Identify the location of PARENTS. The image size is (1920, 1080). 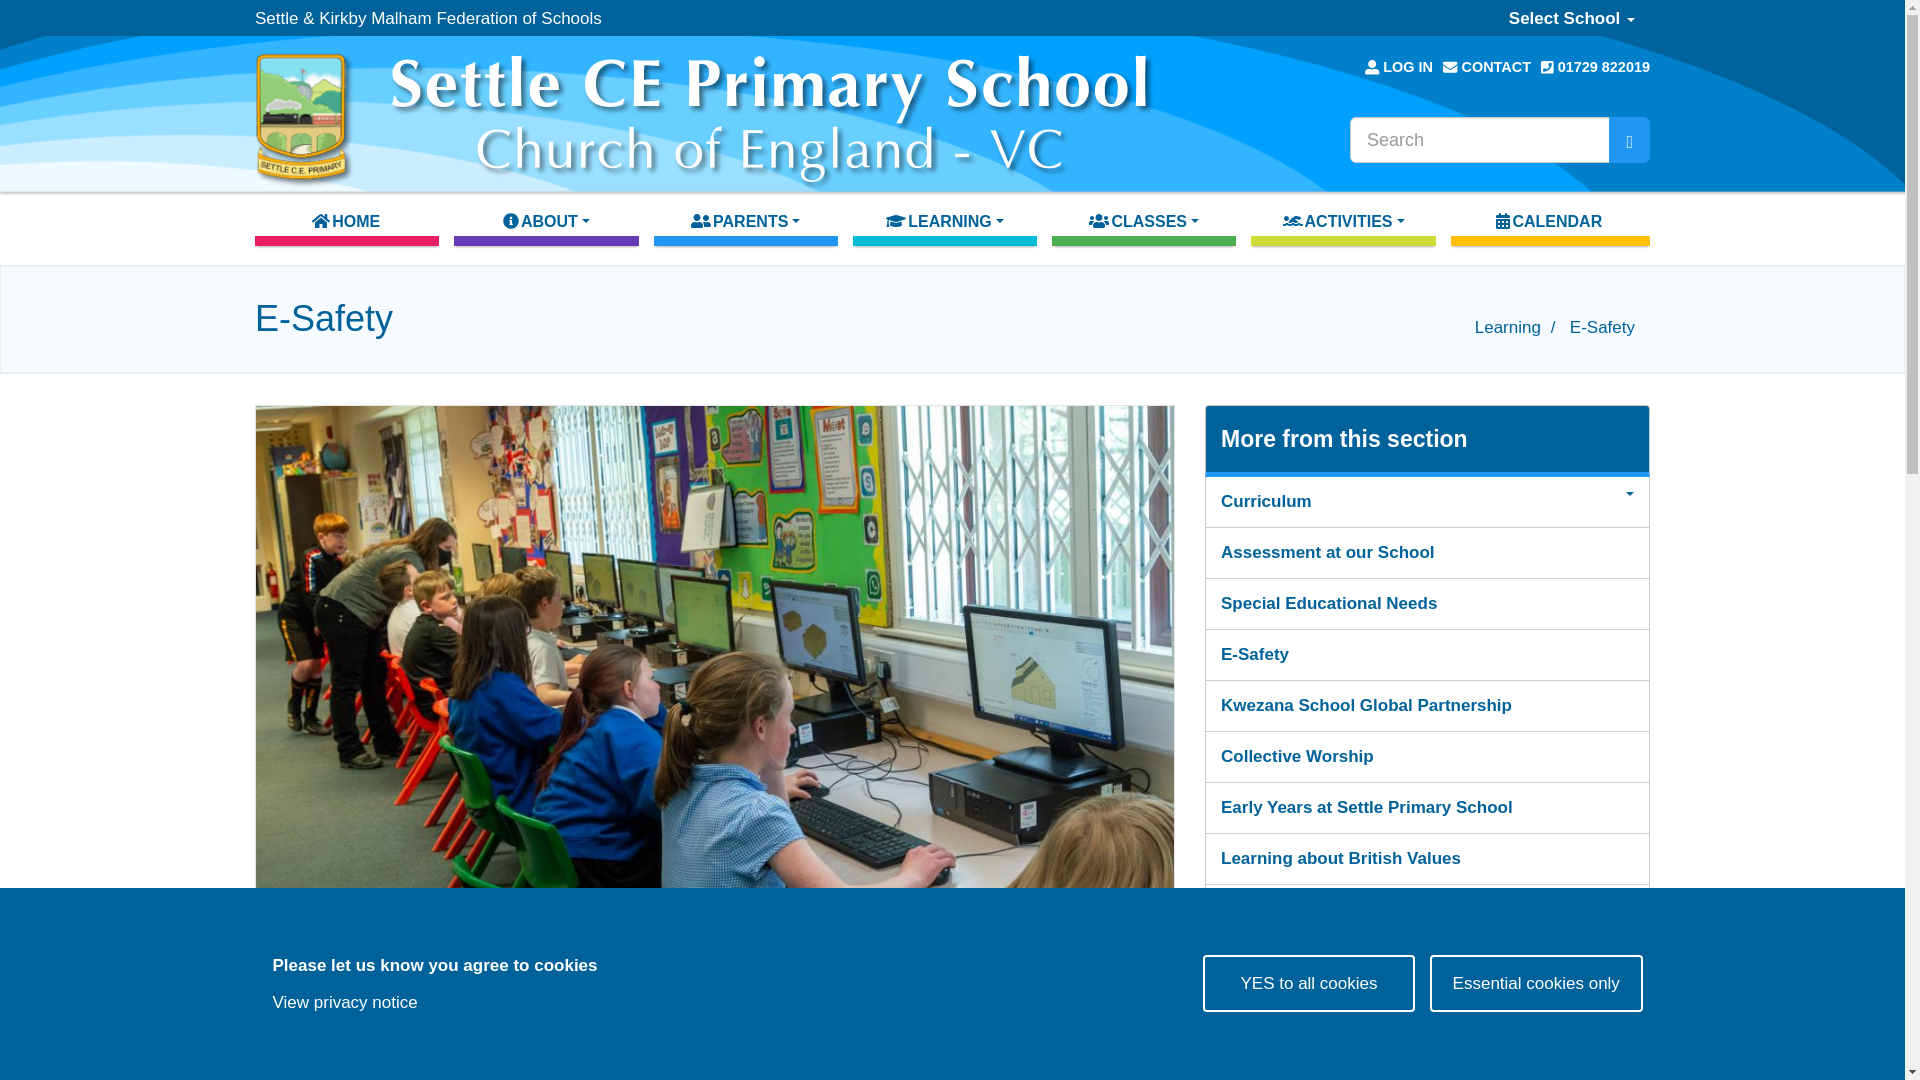
(746, 226).